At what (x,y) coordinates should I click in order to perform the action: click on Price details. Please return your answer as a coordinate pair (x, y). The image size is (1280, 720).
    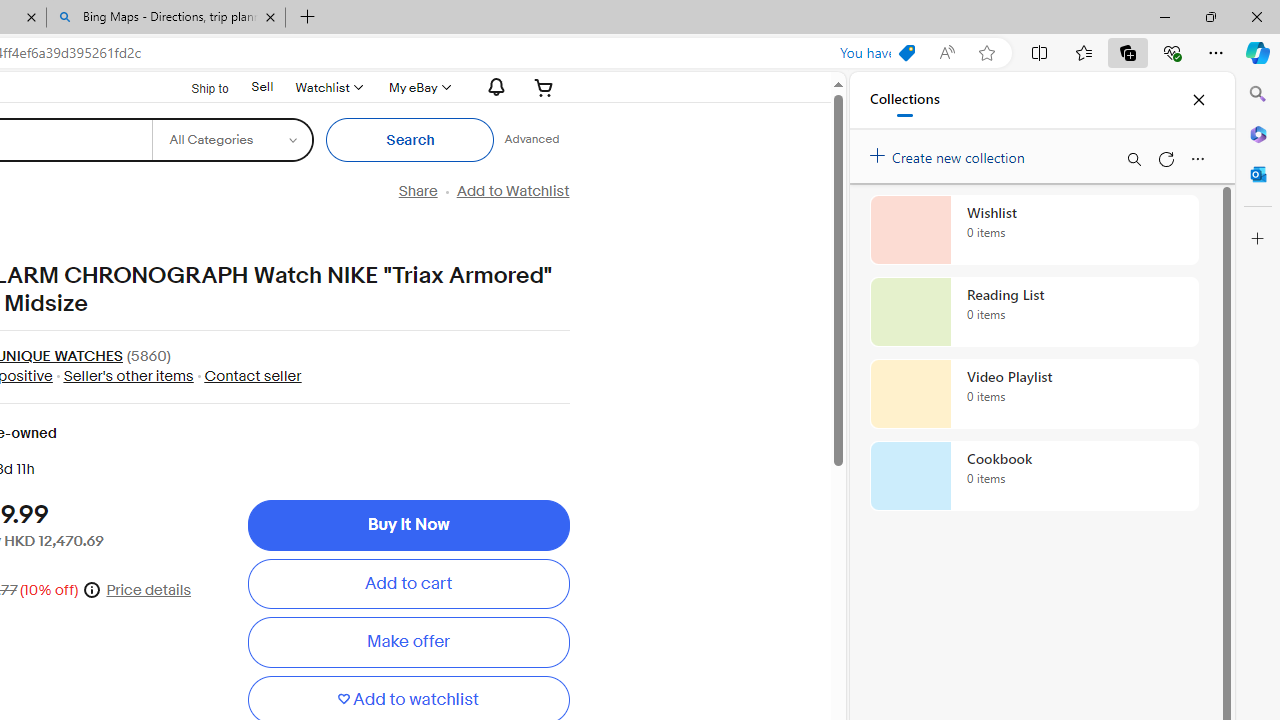
    Looking at the image, I should click on (149, 590).